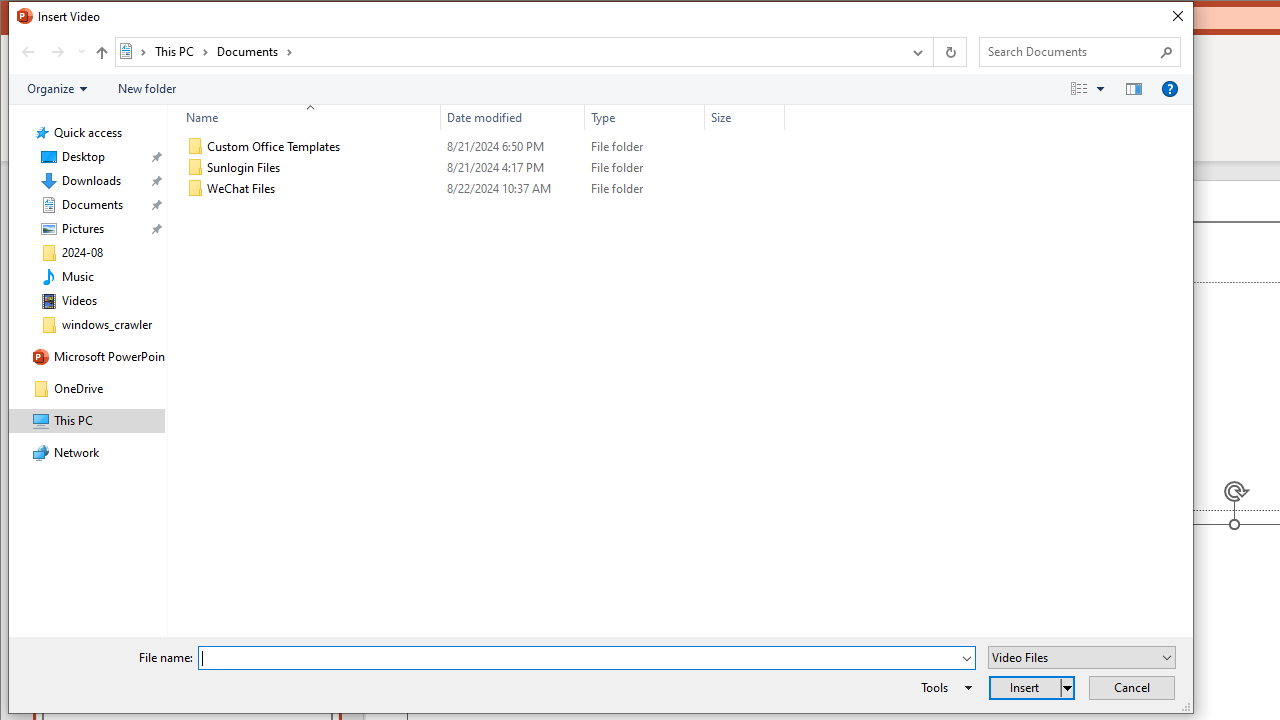 The image size is (1280, 720). What do you see at coordinates (146, 89) in the screenshot?
I see `New folder` at bounding box center [146, 89].